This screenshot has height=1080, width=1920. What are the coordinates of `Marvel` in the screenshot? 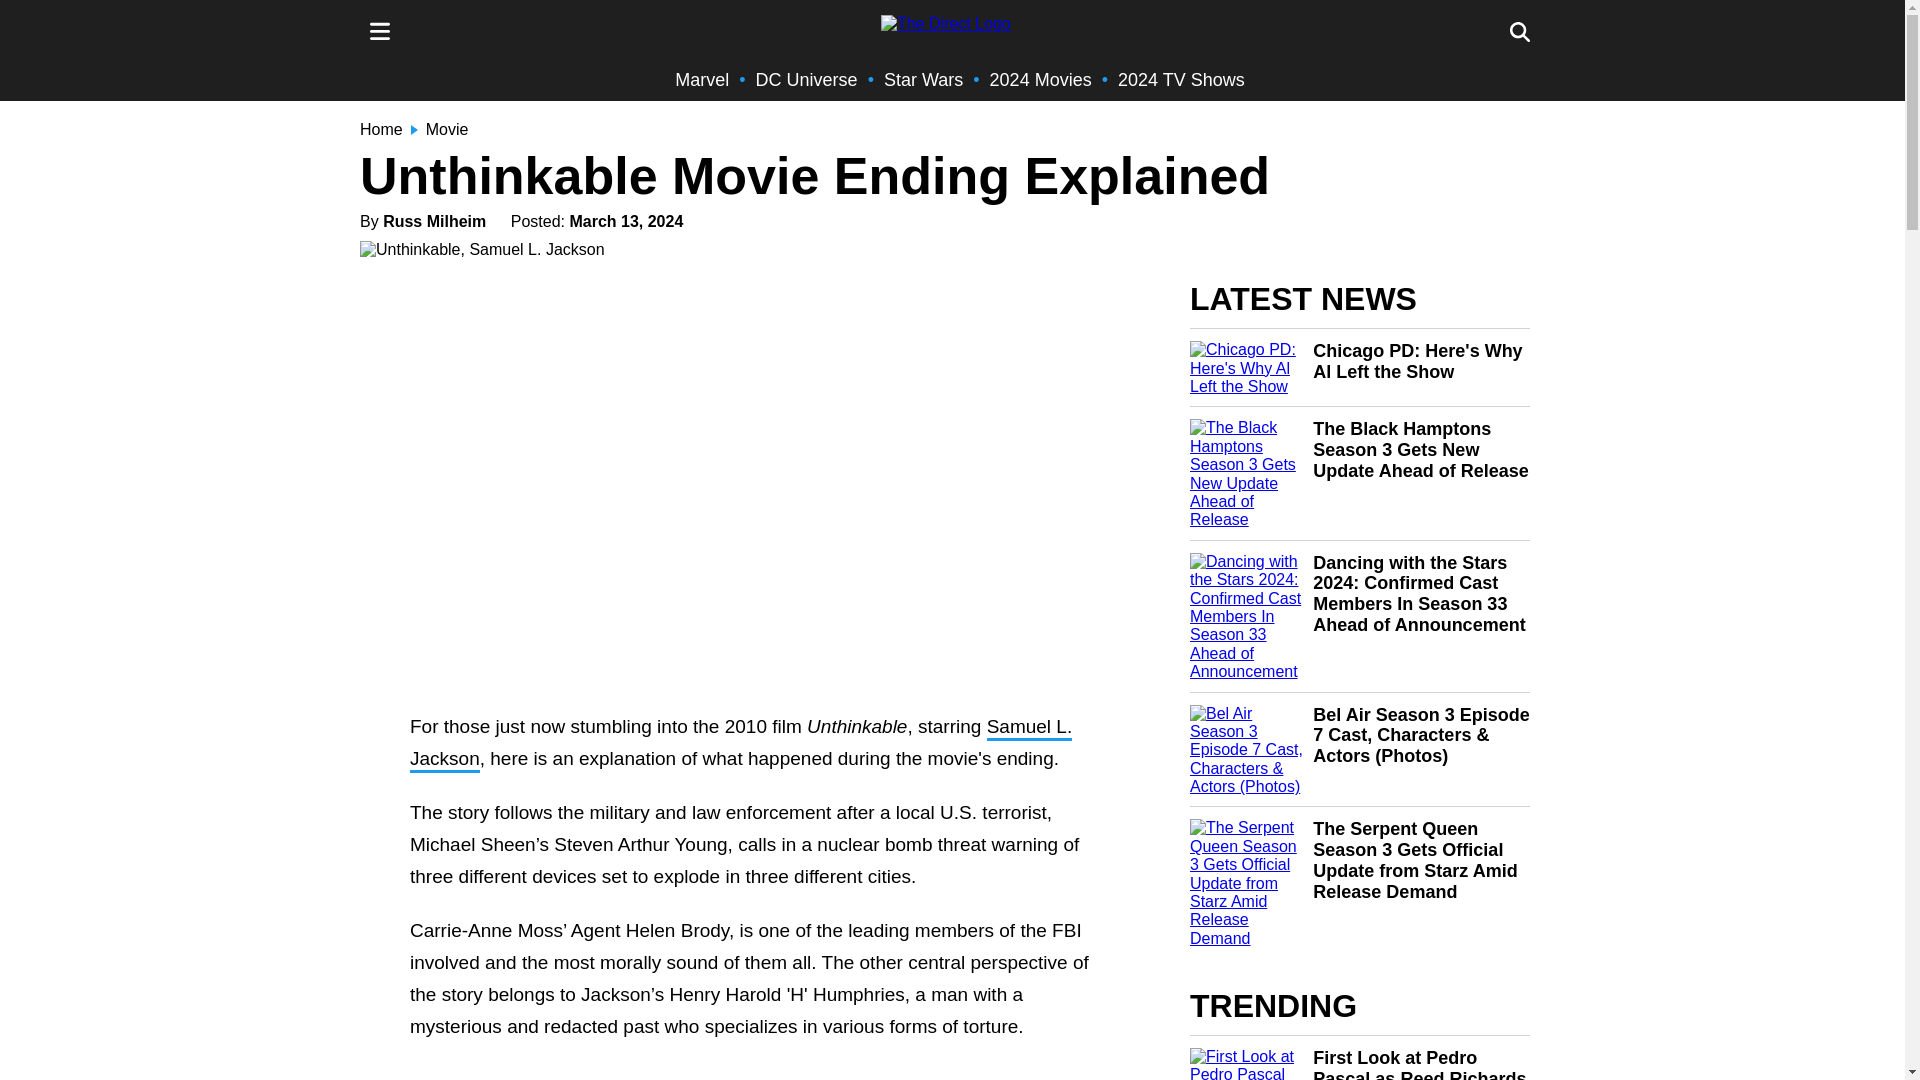 It's located at (702, 80).